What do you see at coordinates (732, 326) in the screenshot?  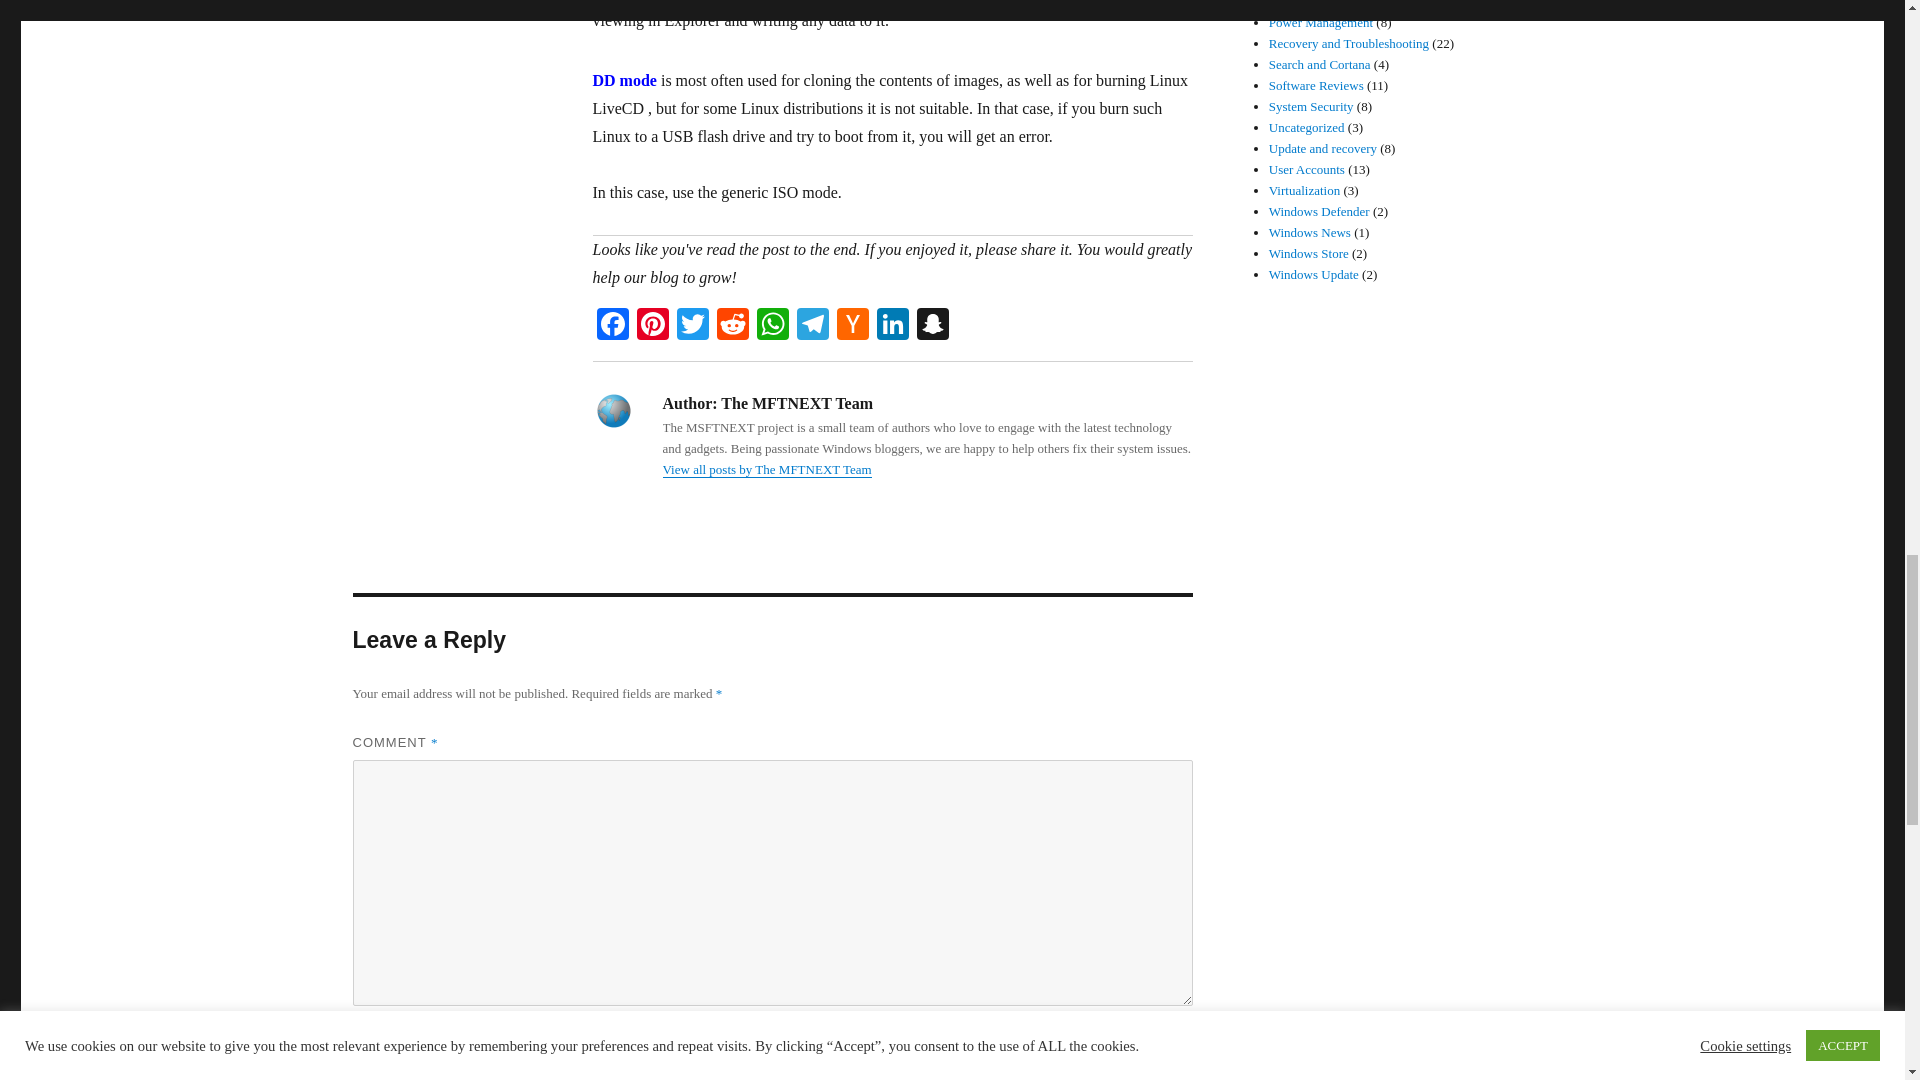 I see `Reddit` at bounding box center [732, 326].